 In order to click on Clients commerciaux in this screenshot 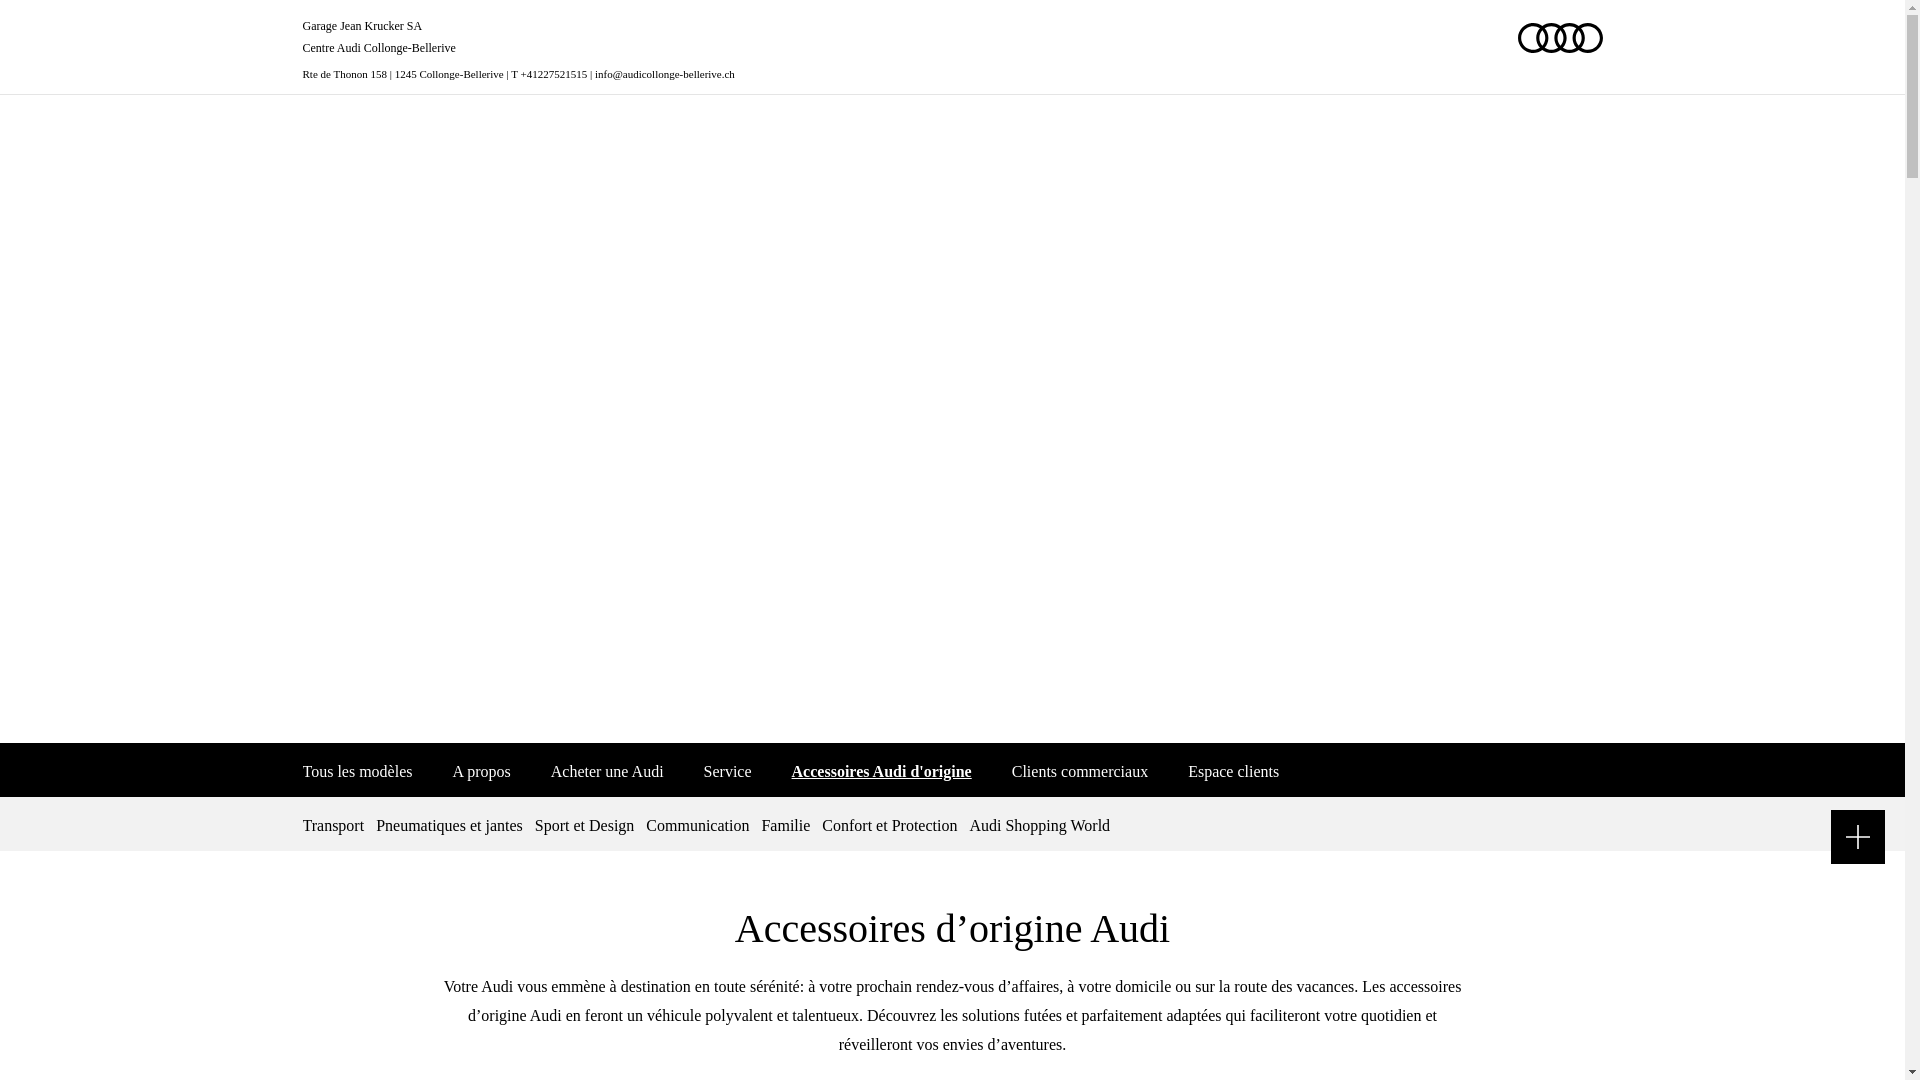, I will do `click(1080, 770)`.